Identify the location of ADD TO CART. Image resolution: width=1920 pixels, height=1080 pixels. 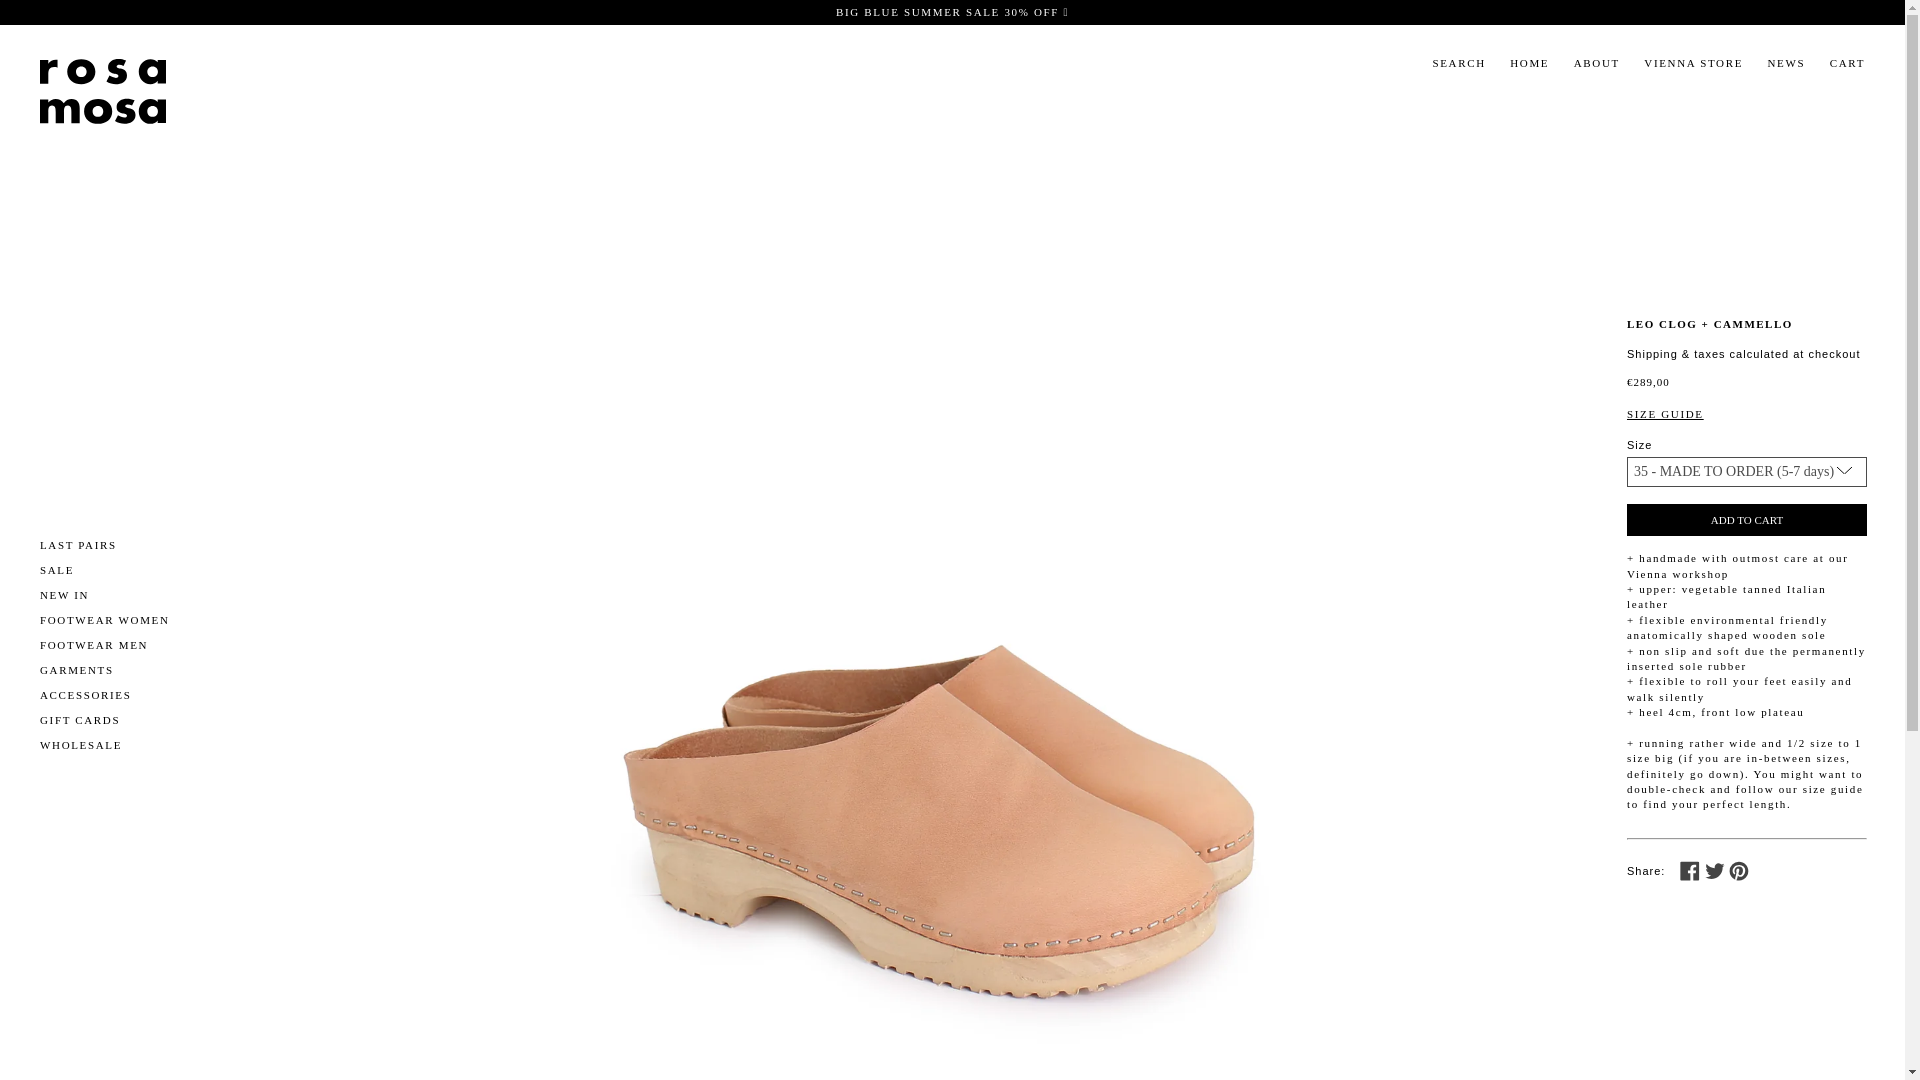
(1746, 520).